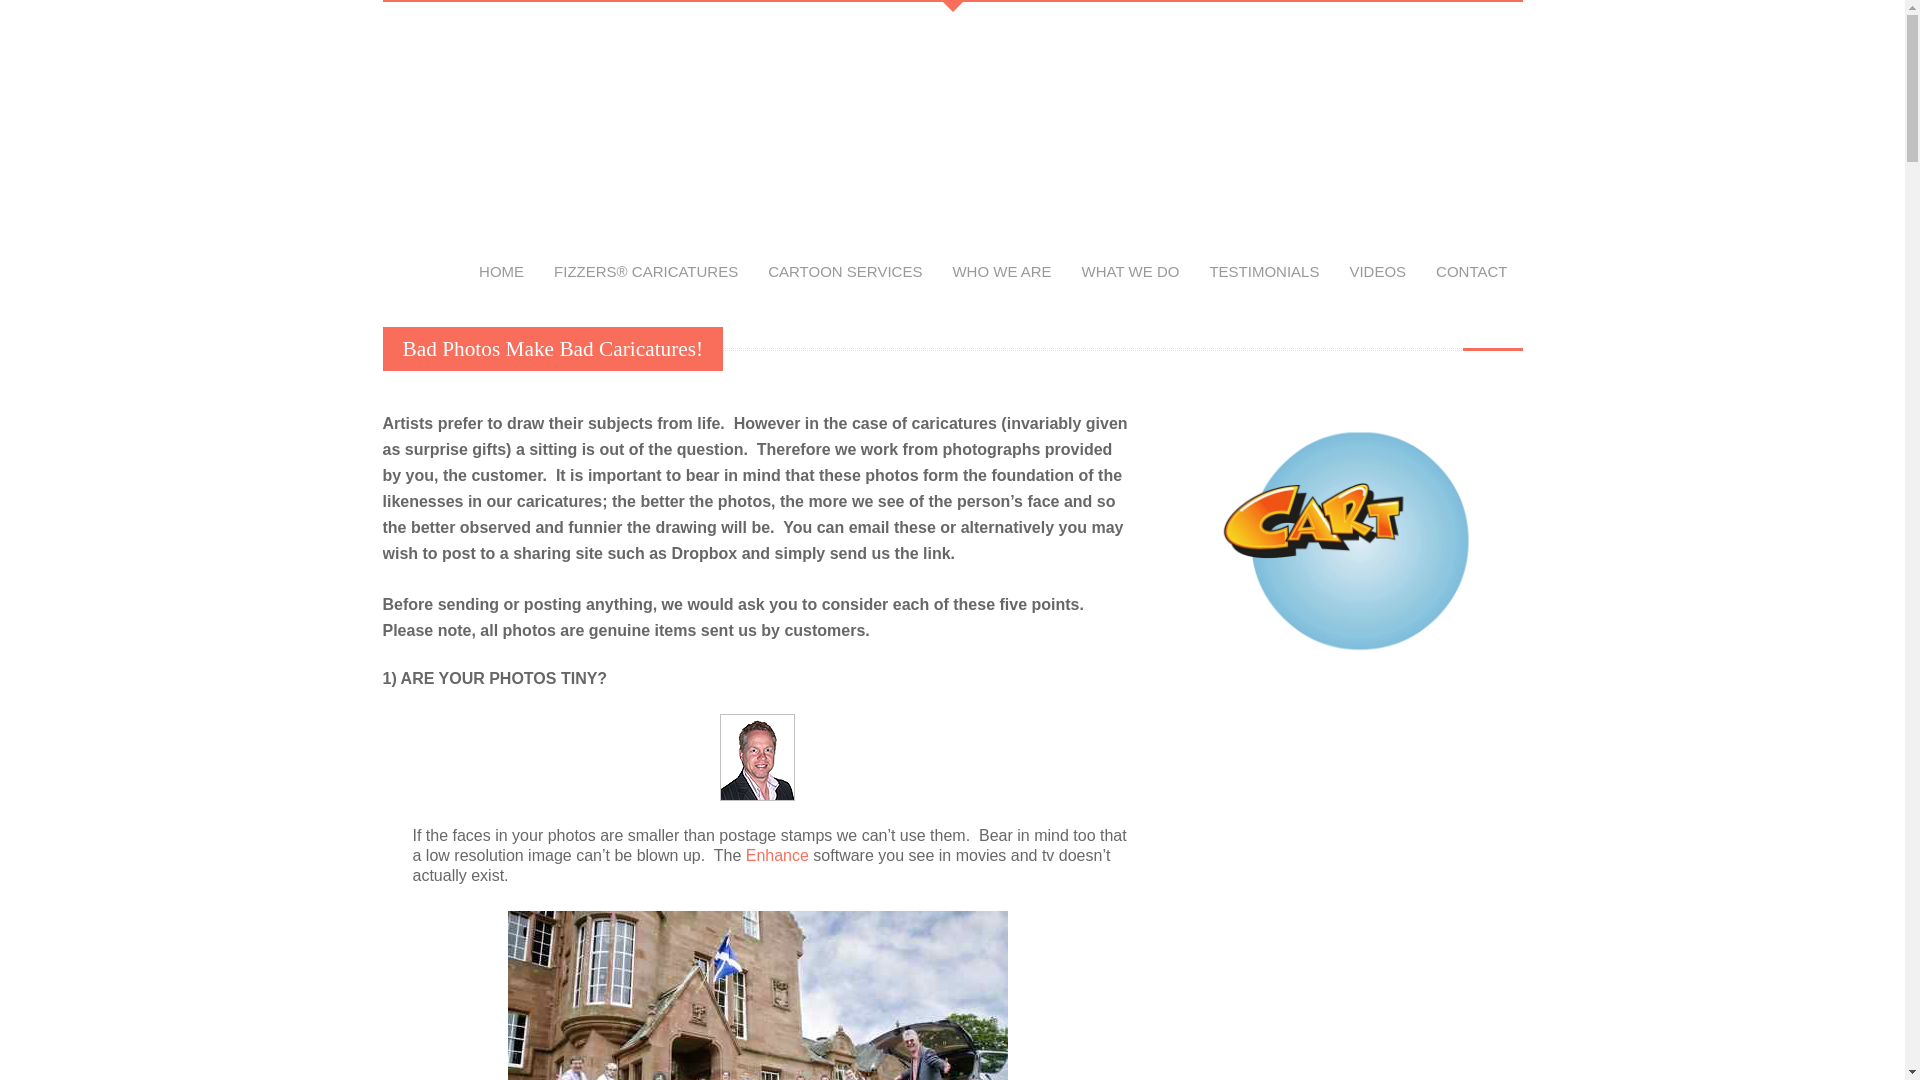  Describe the element at coordinates (1471, 272) in the screenshot. I see `CONTACT` at that location.